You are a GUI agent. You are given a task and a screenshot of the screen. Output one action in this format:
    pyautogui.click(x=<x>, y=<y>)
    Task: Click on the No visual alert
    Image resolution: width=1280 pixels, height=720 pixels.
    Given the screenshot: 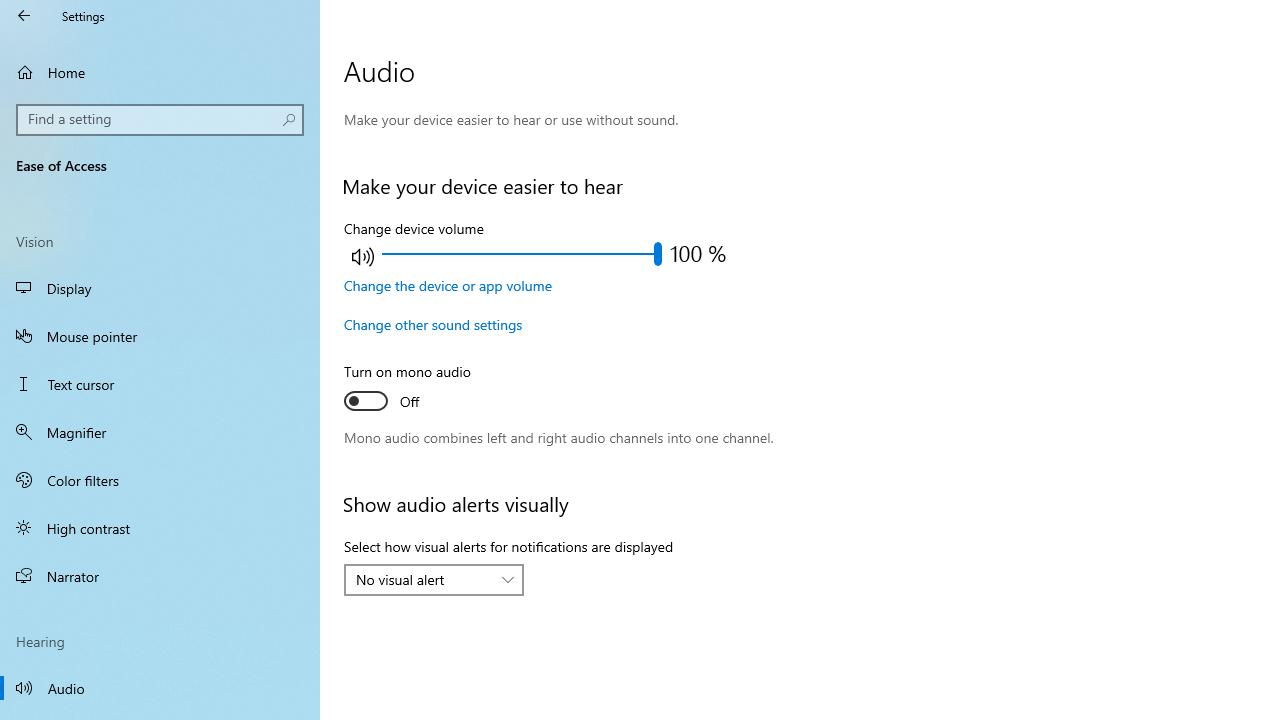 What is the action you would take?
    pyautogui.click(x=423, y=579)
    